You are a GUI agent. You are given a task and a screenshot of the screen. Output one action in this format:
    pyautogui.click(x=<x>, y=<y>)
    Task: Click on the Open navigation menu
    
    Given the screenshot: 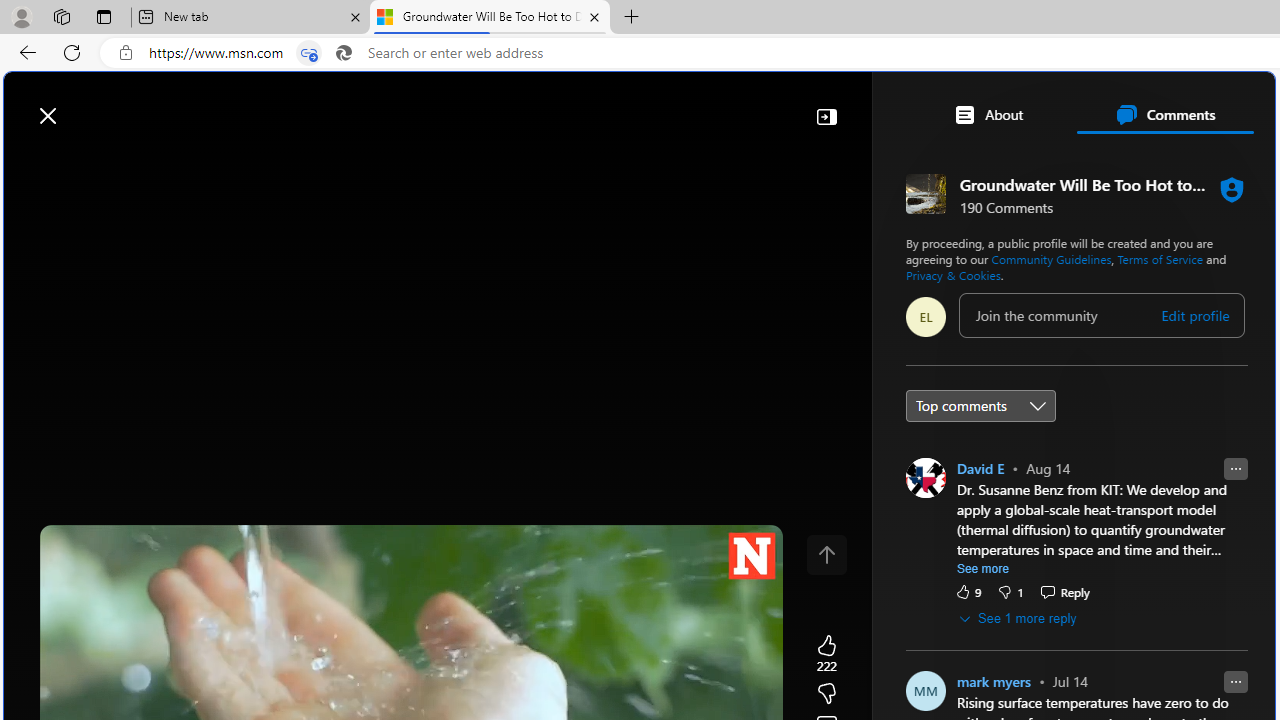 What is the action you would take?
    pyautogui.click(x=29, y=162)
    